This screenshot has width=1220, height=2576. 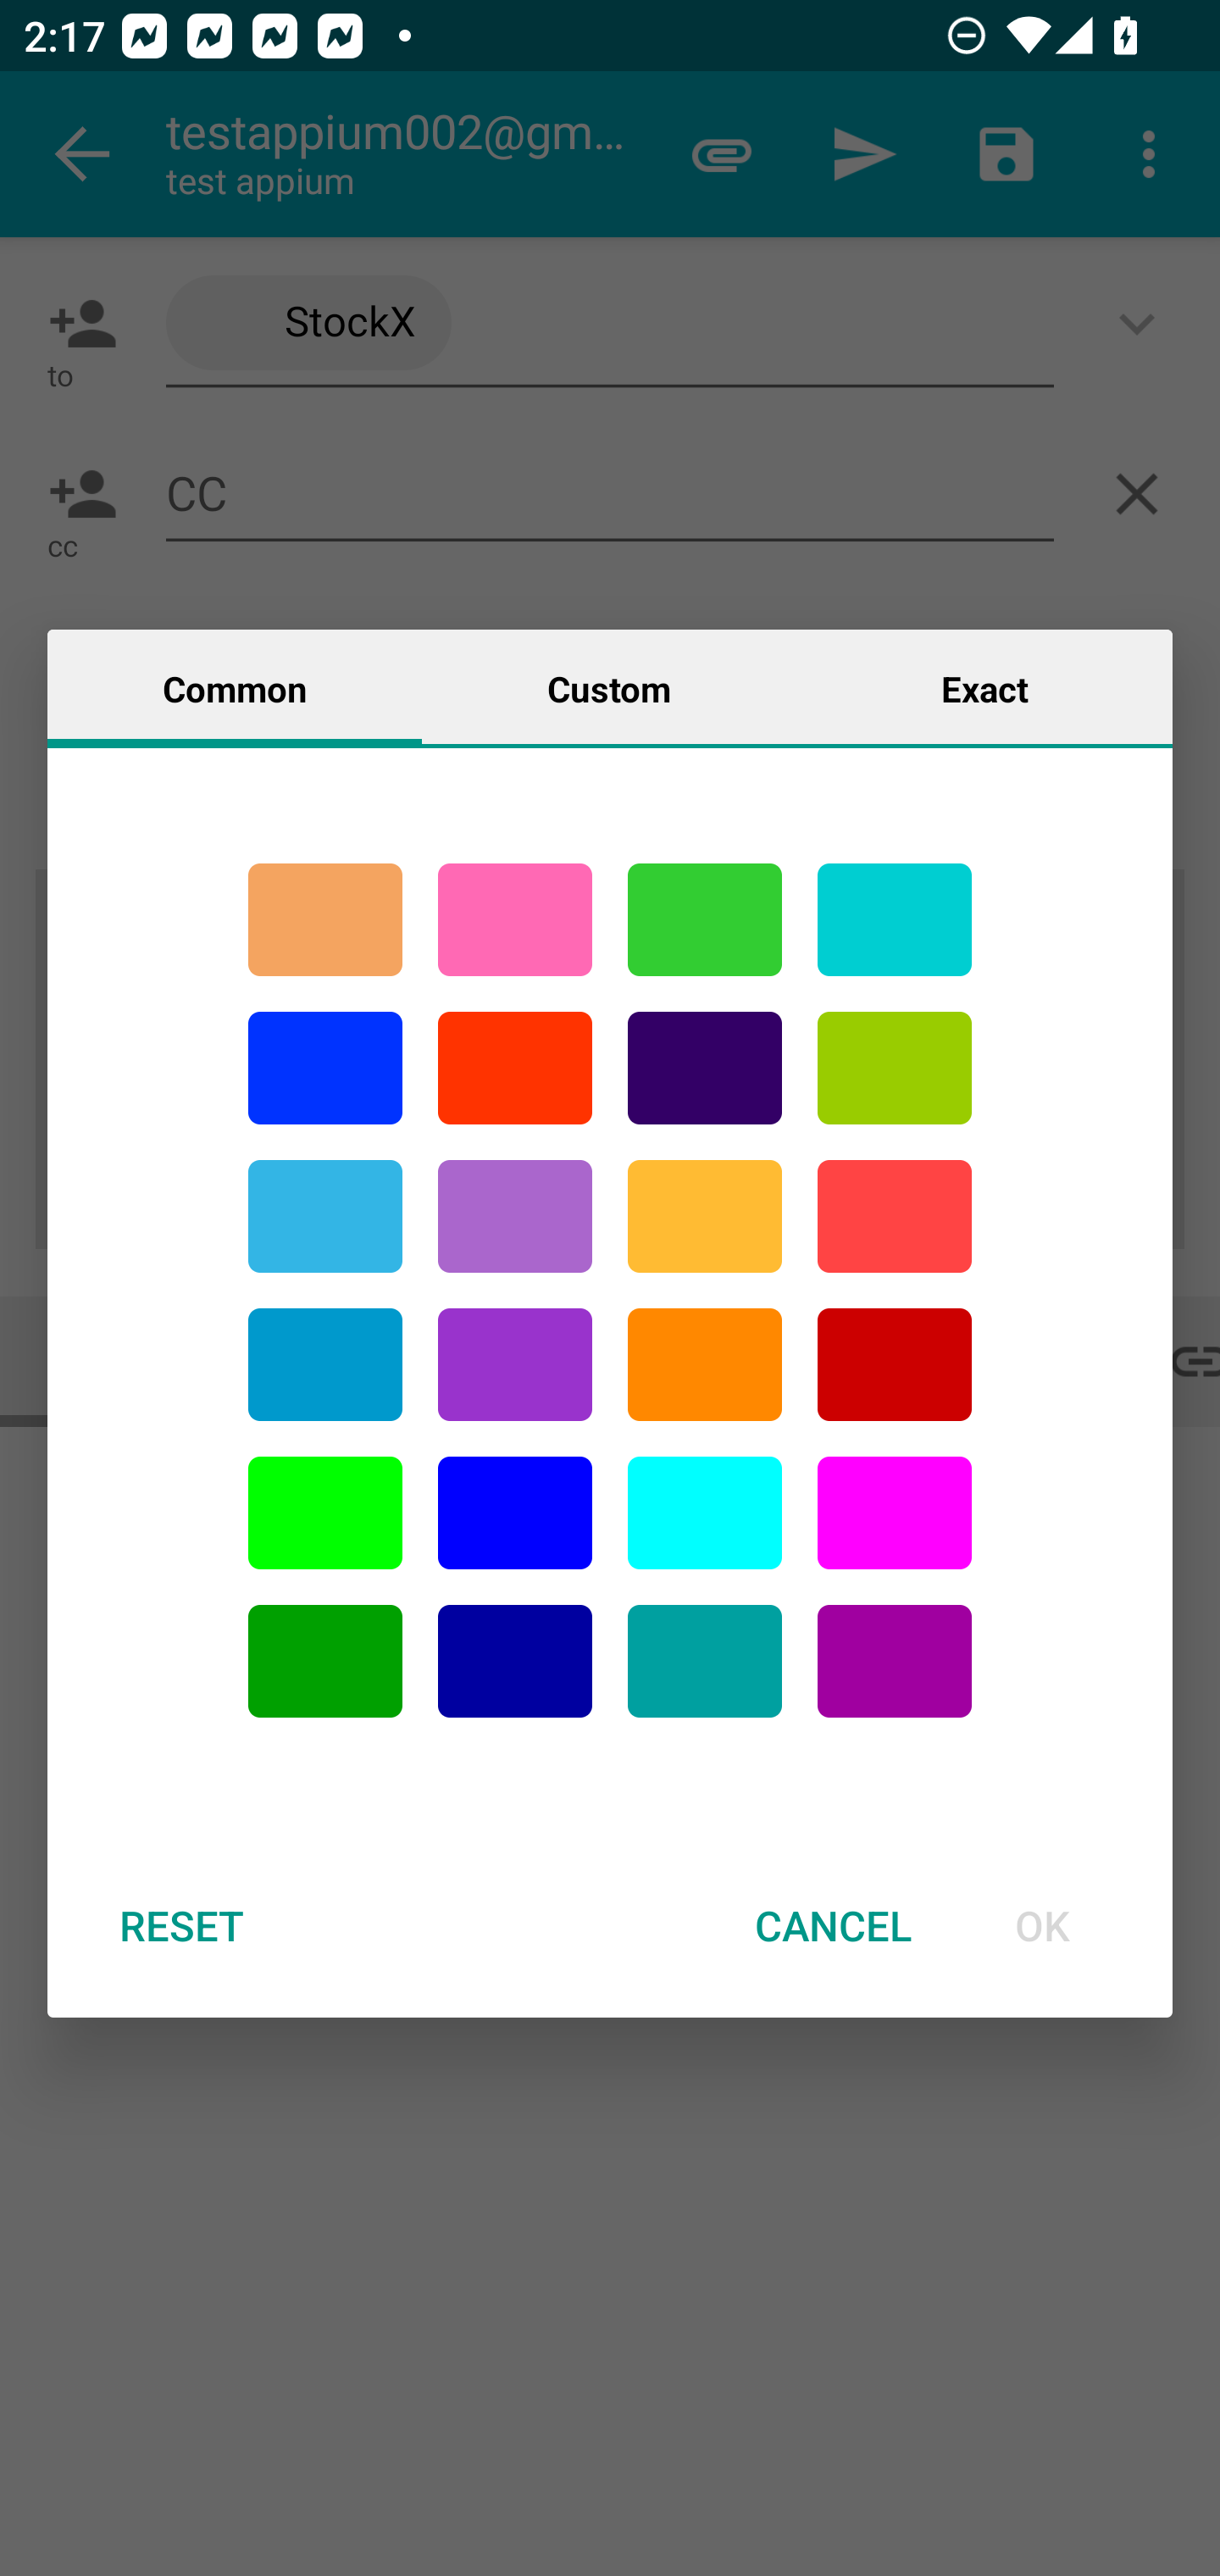 I want to click on Common, so click(x=235, y=687).